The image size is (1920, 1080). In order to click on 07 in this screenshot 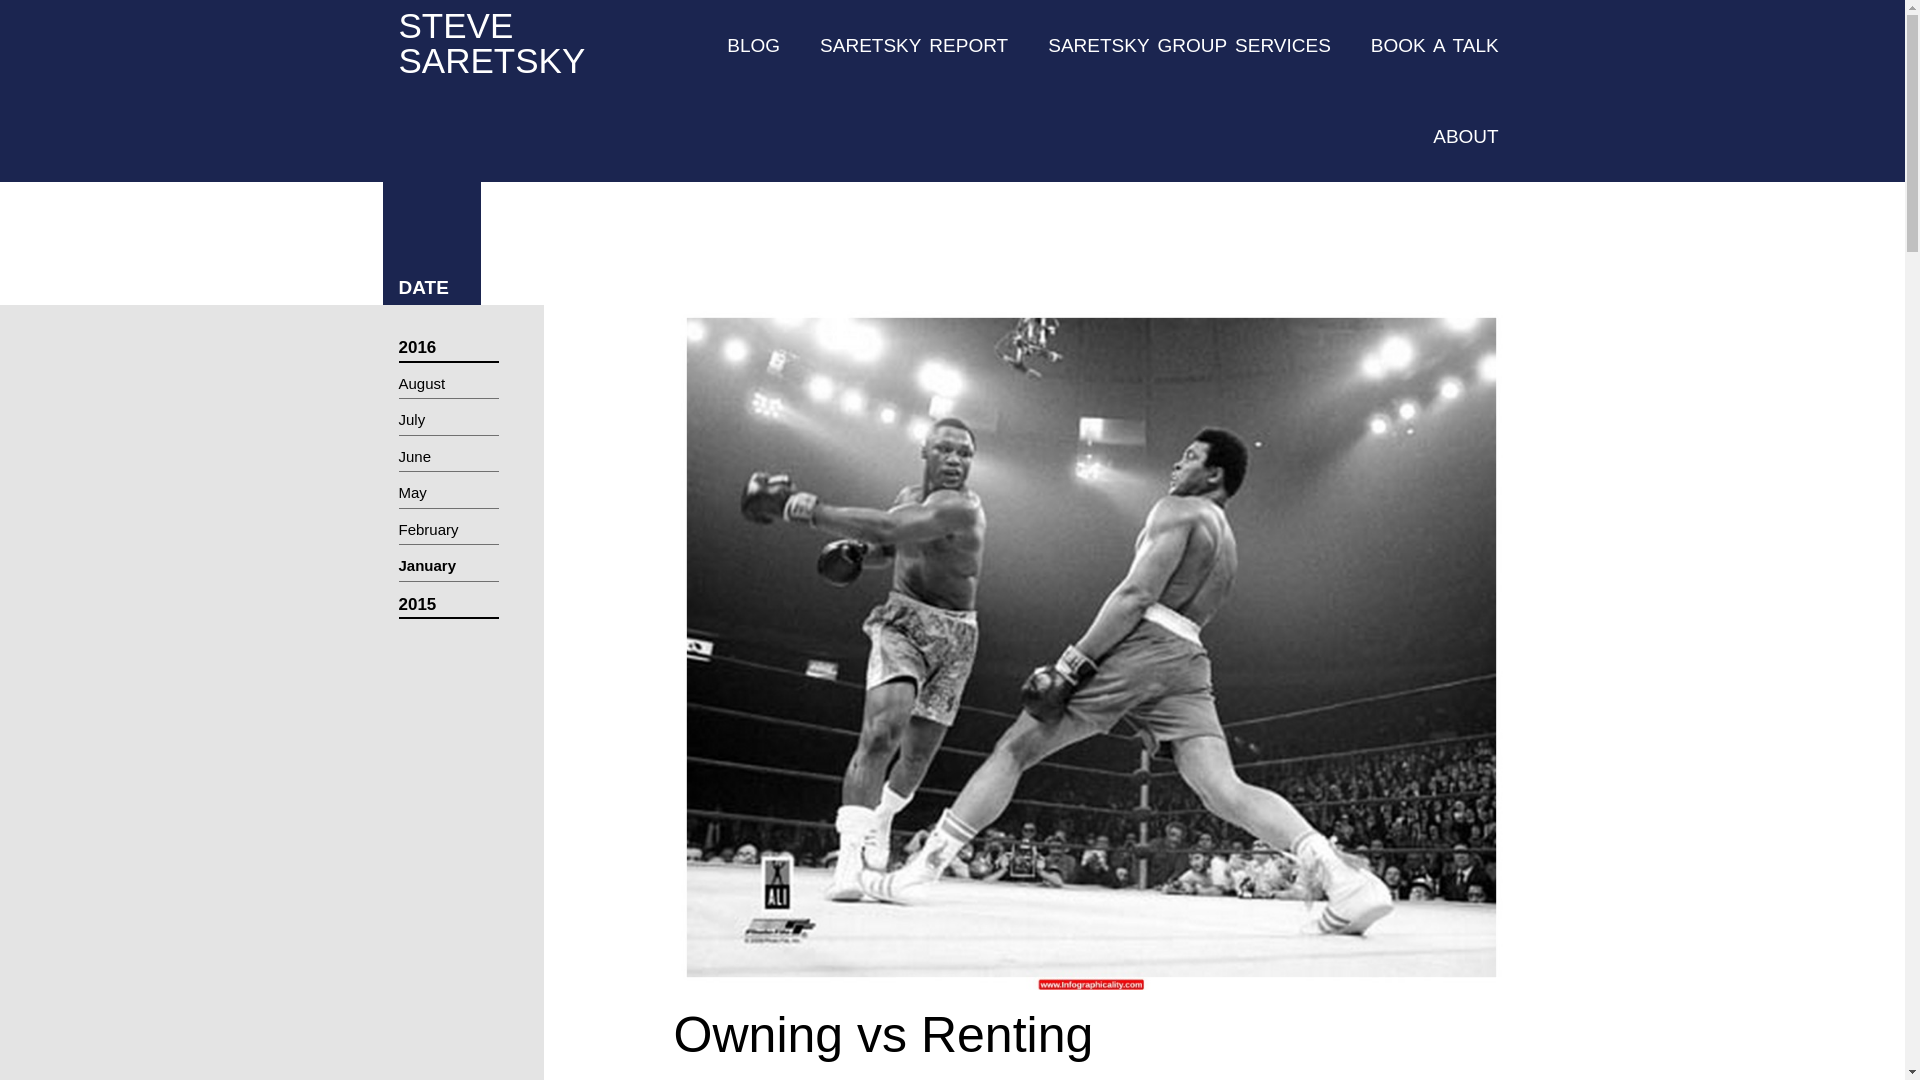, I will do `click(1434, 45)`.